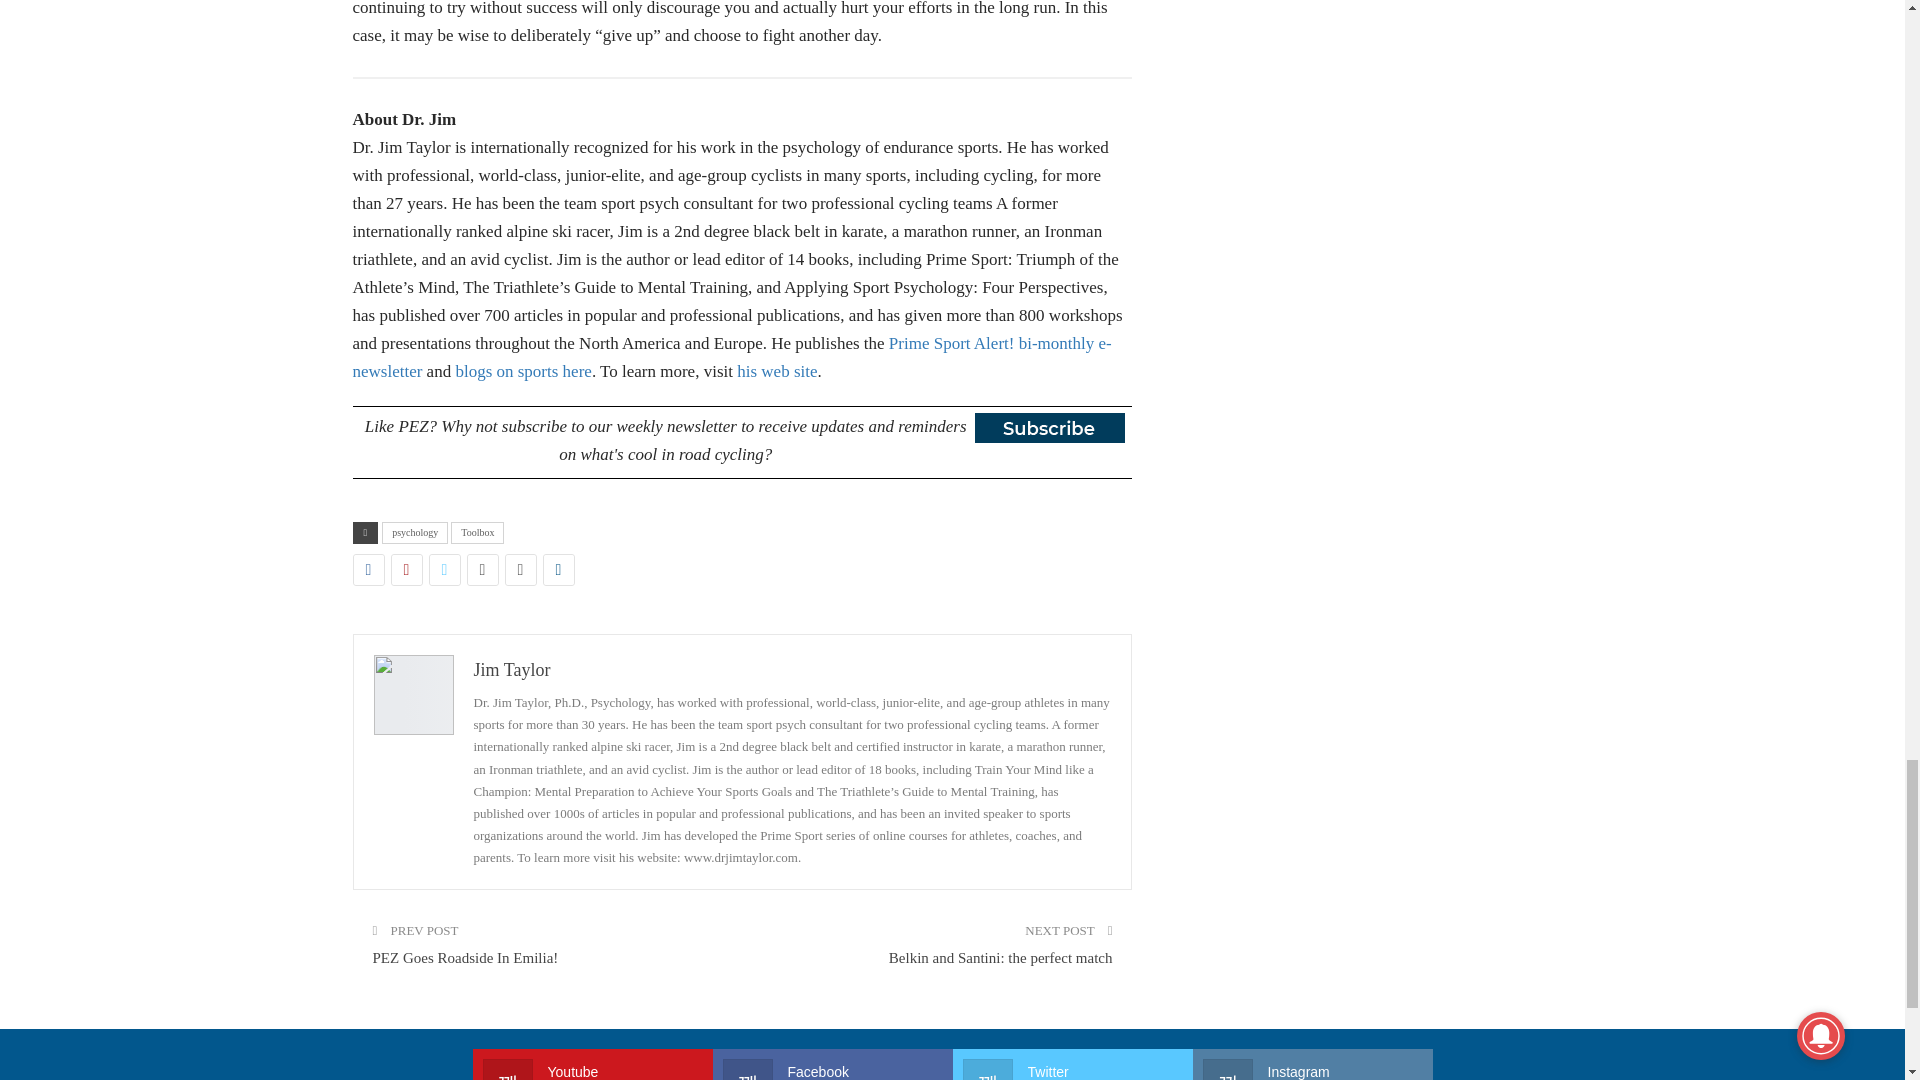 Image resolution: width=1920 pixels, height=1080 pixels. What do you see at coordinates (777, 371) in the screenshot?
I see `his web site` at bounding box center [777, 371].